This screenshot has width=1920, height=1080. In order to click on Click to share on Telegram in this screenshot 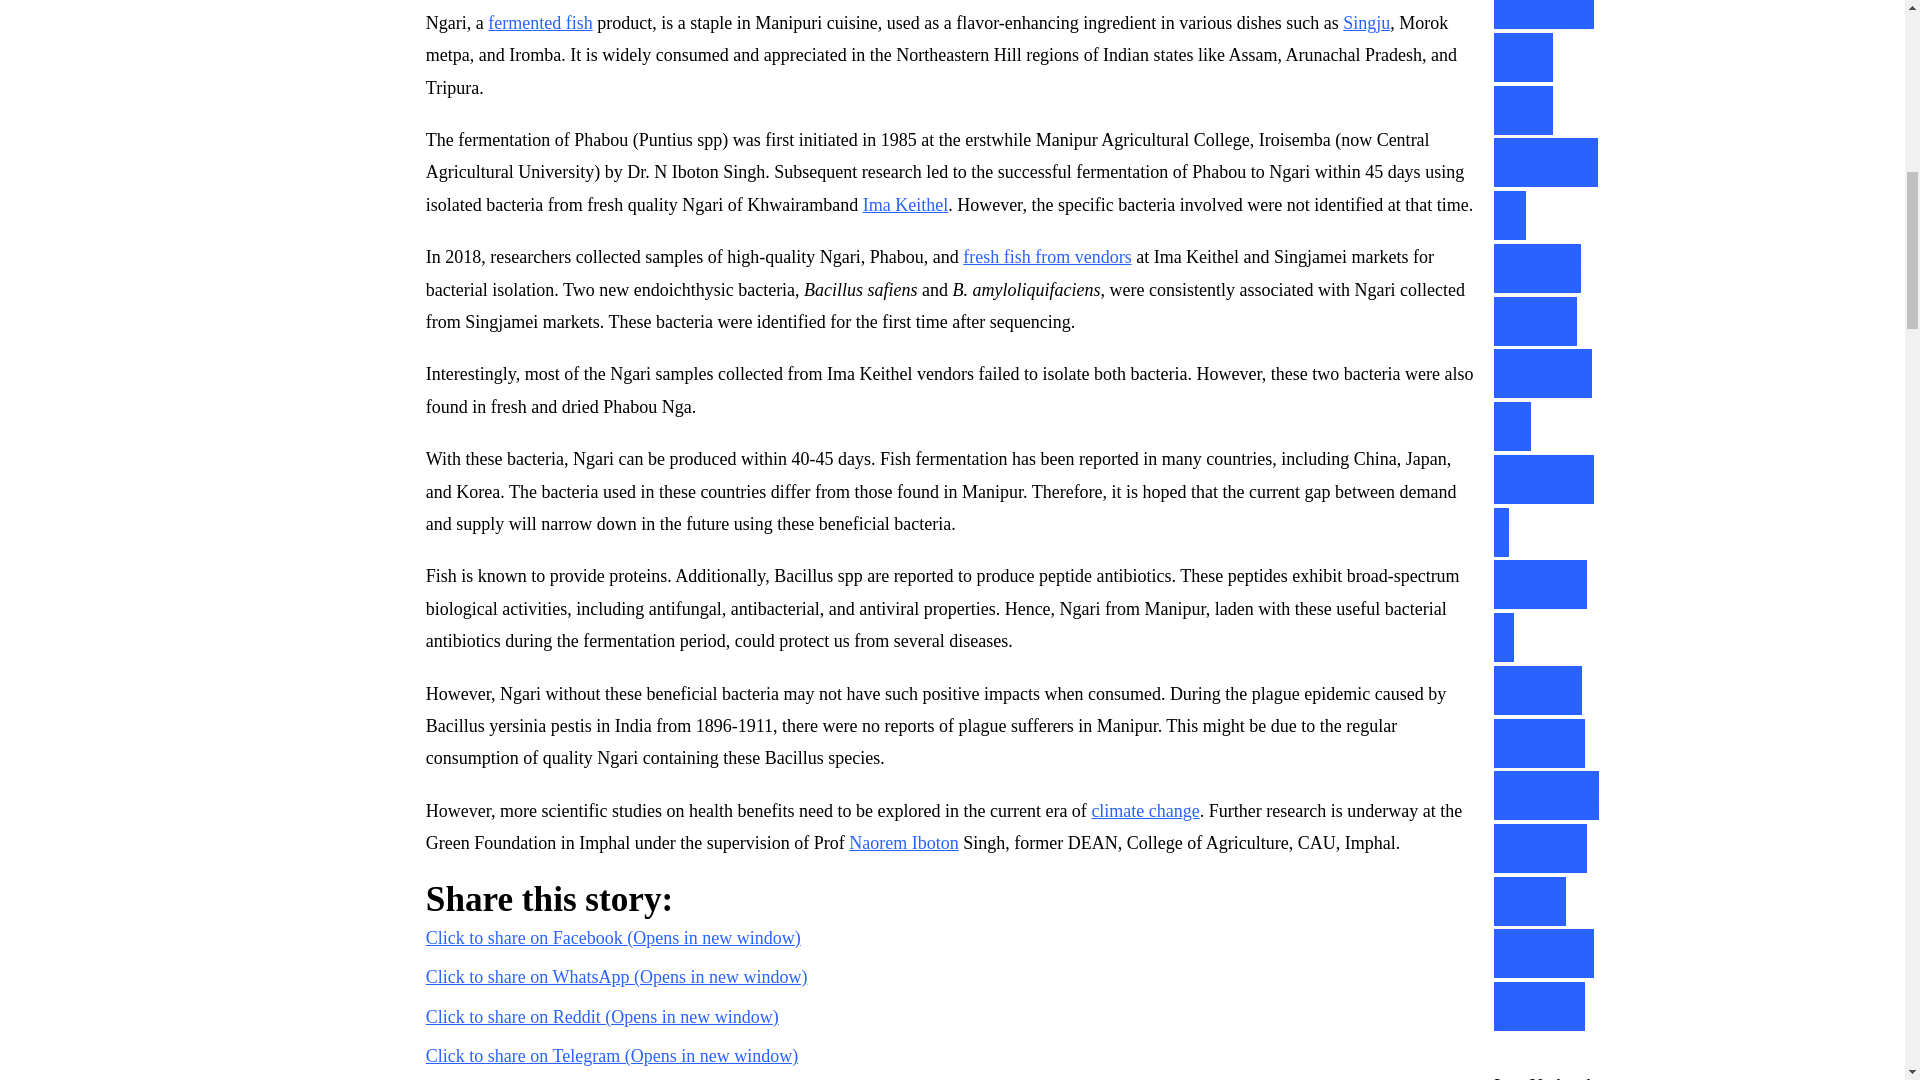, I will do `click(612, 1056)`.